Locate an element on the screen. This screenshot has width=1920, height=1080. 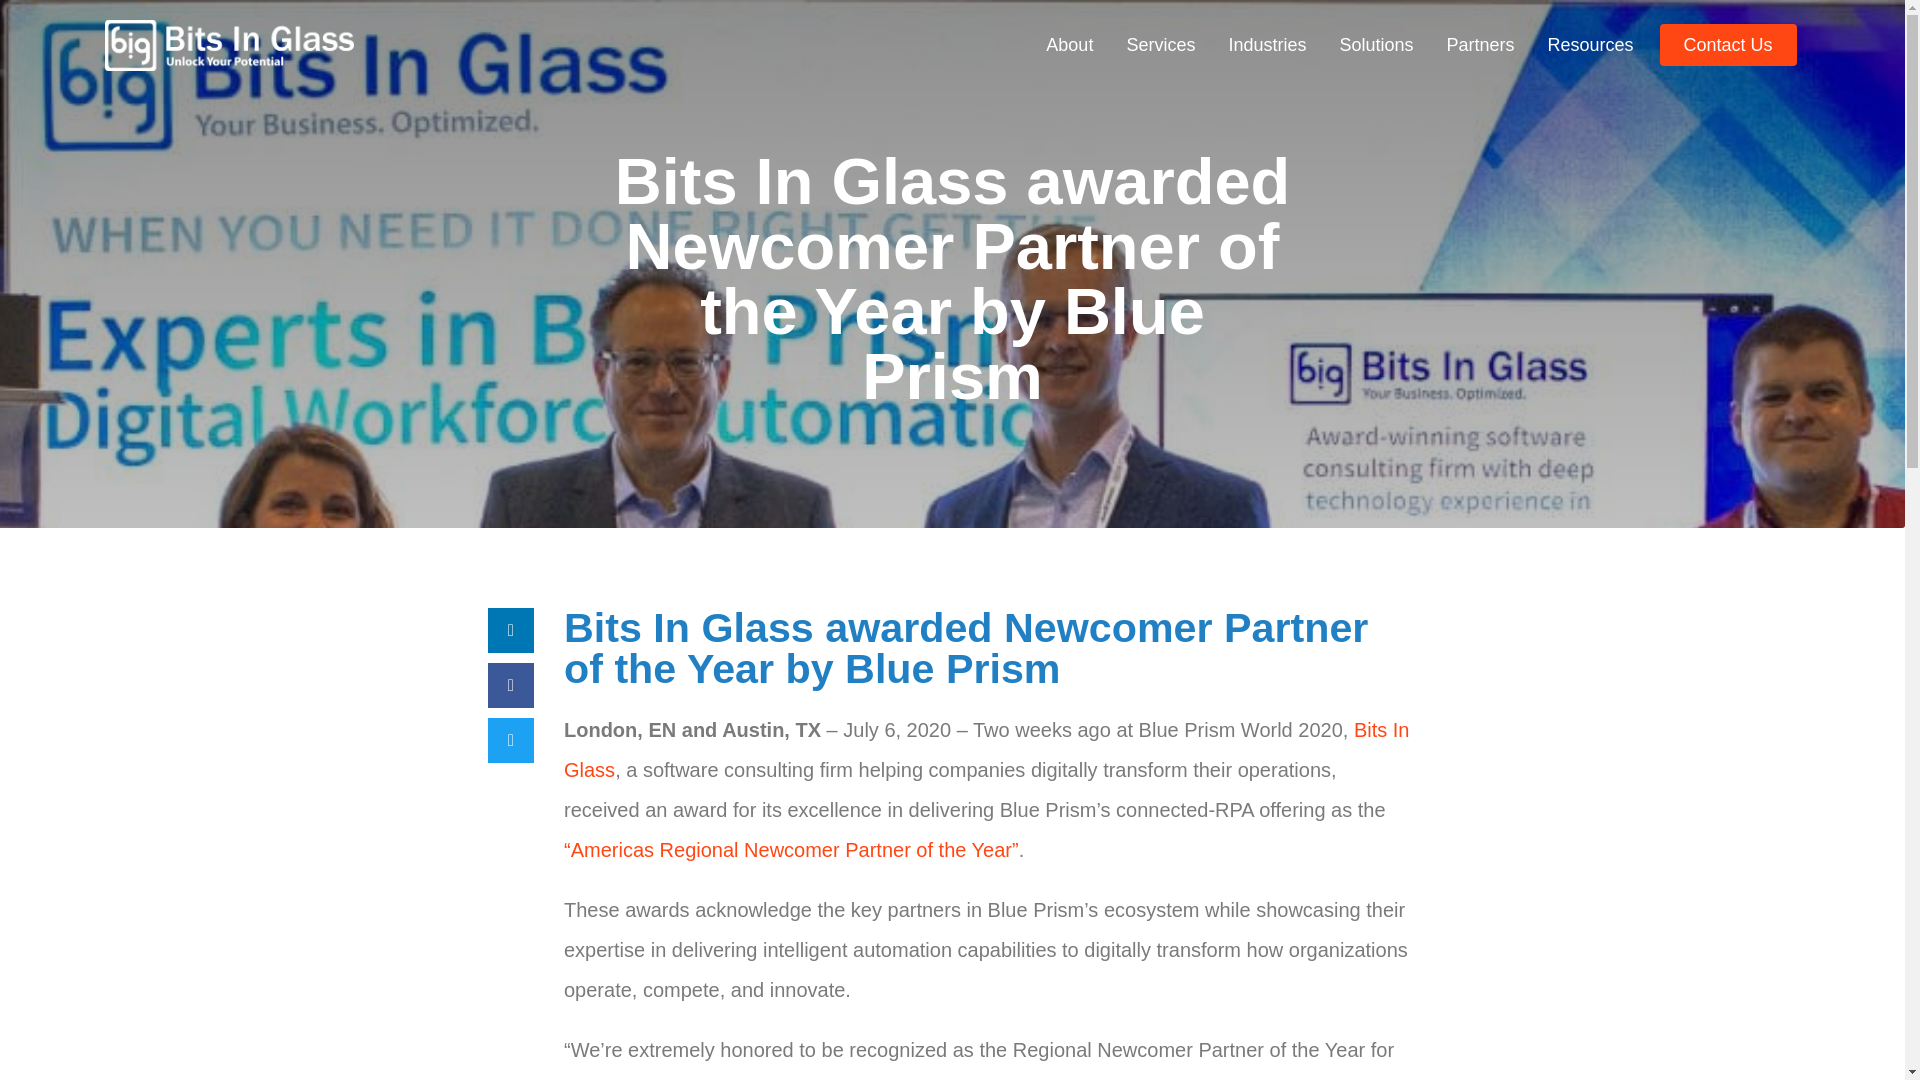
Solutions is located at coordinates (1376, 44).